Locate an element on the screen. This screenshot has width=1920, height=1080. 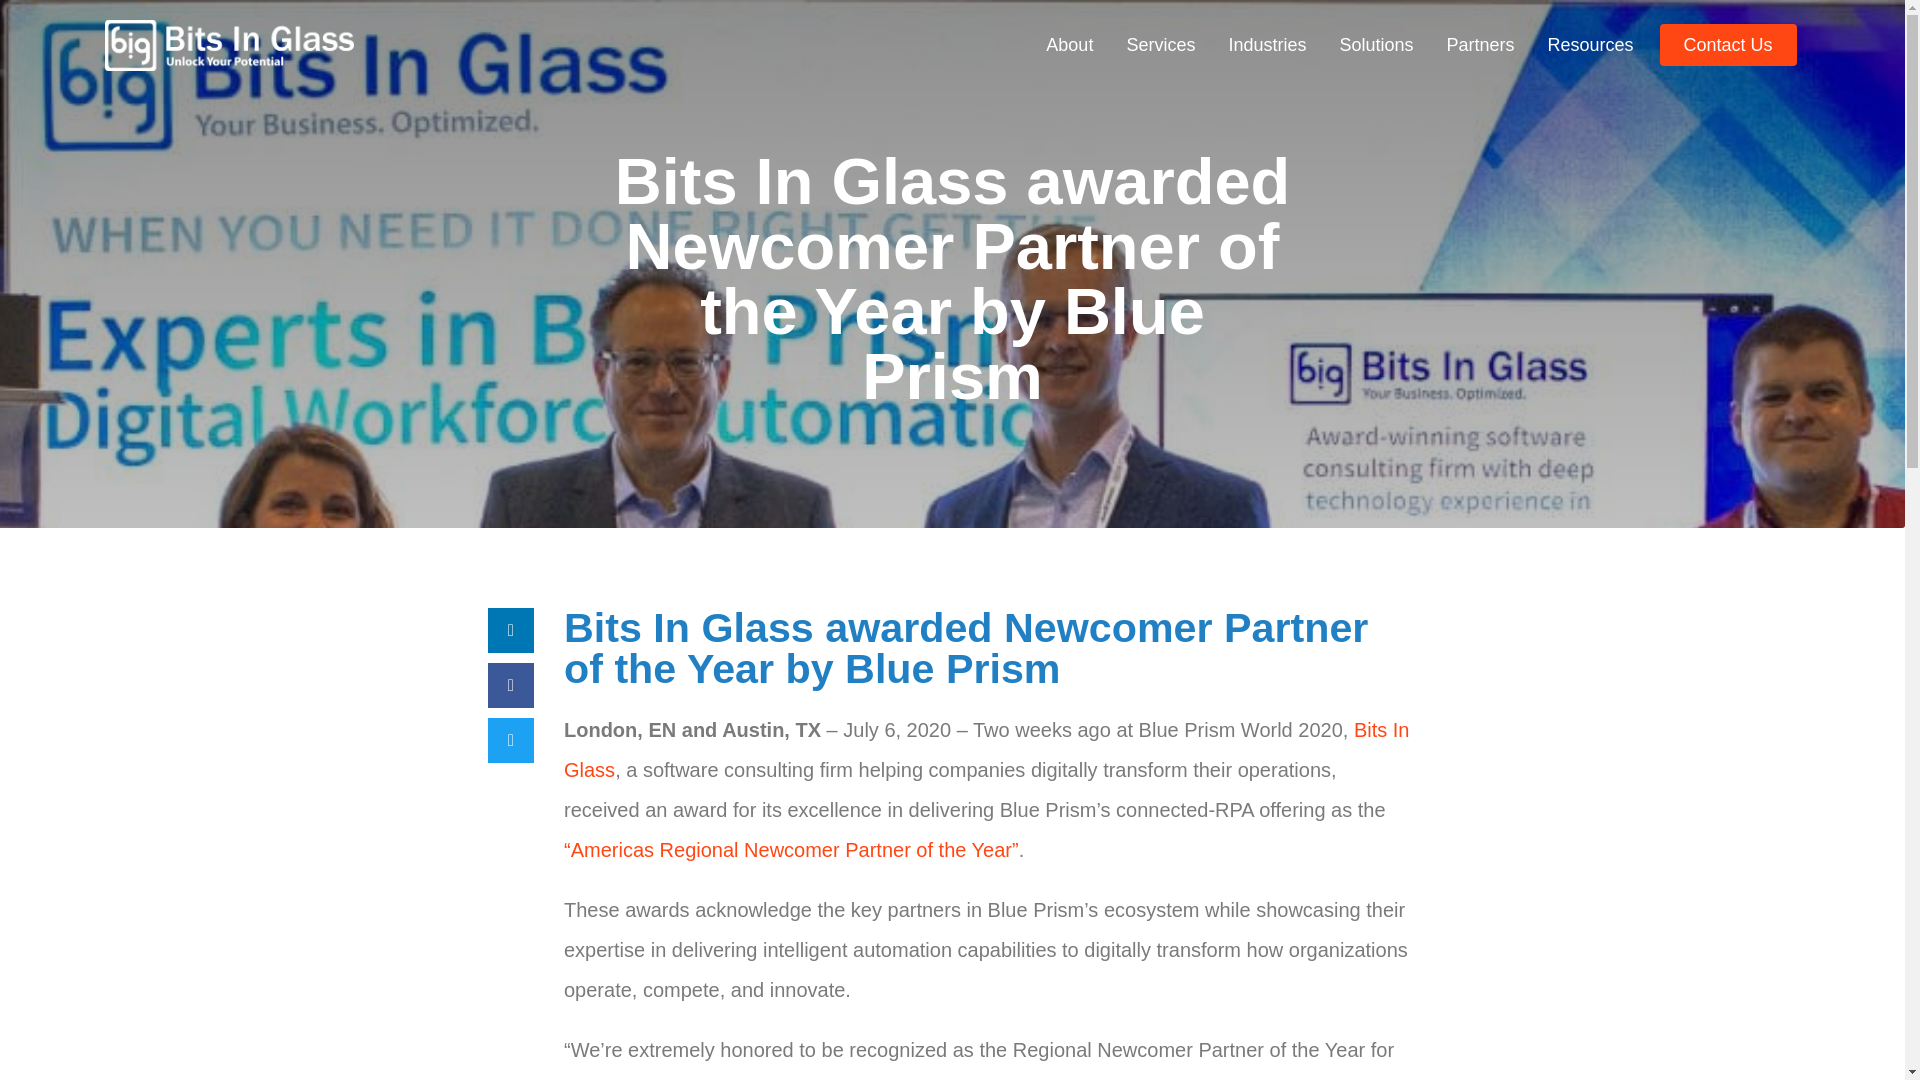
Solutions is located at coordinates (1376, 44).